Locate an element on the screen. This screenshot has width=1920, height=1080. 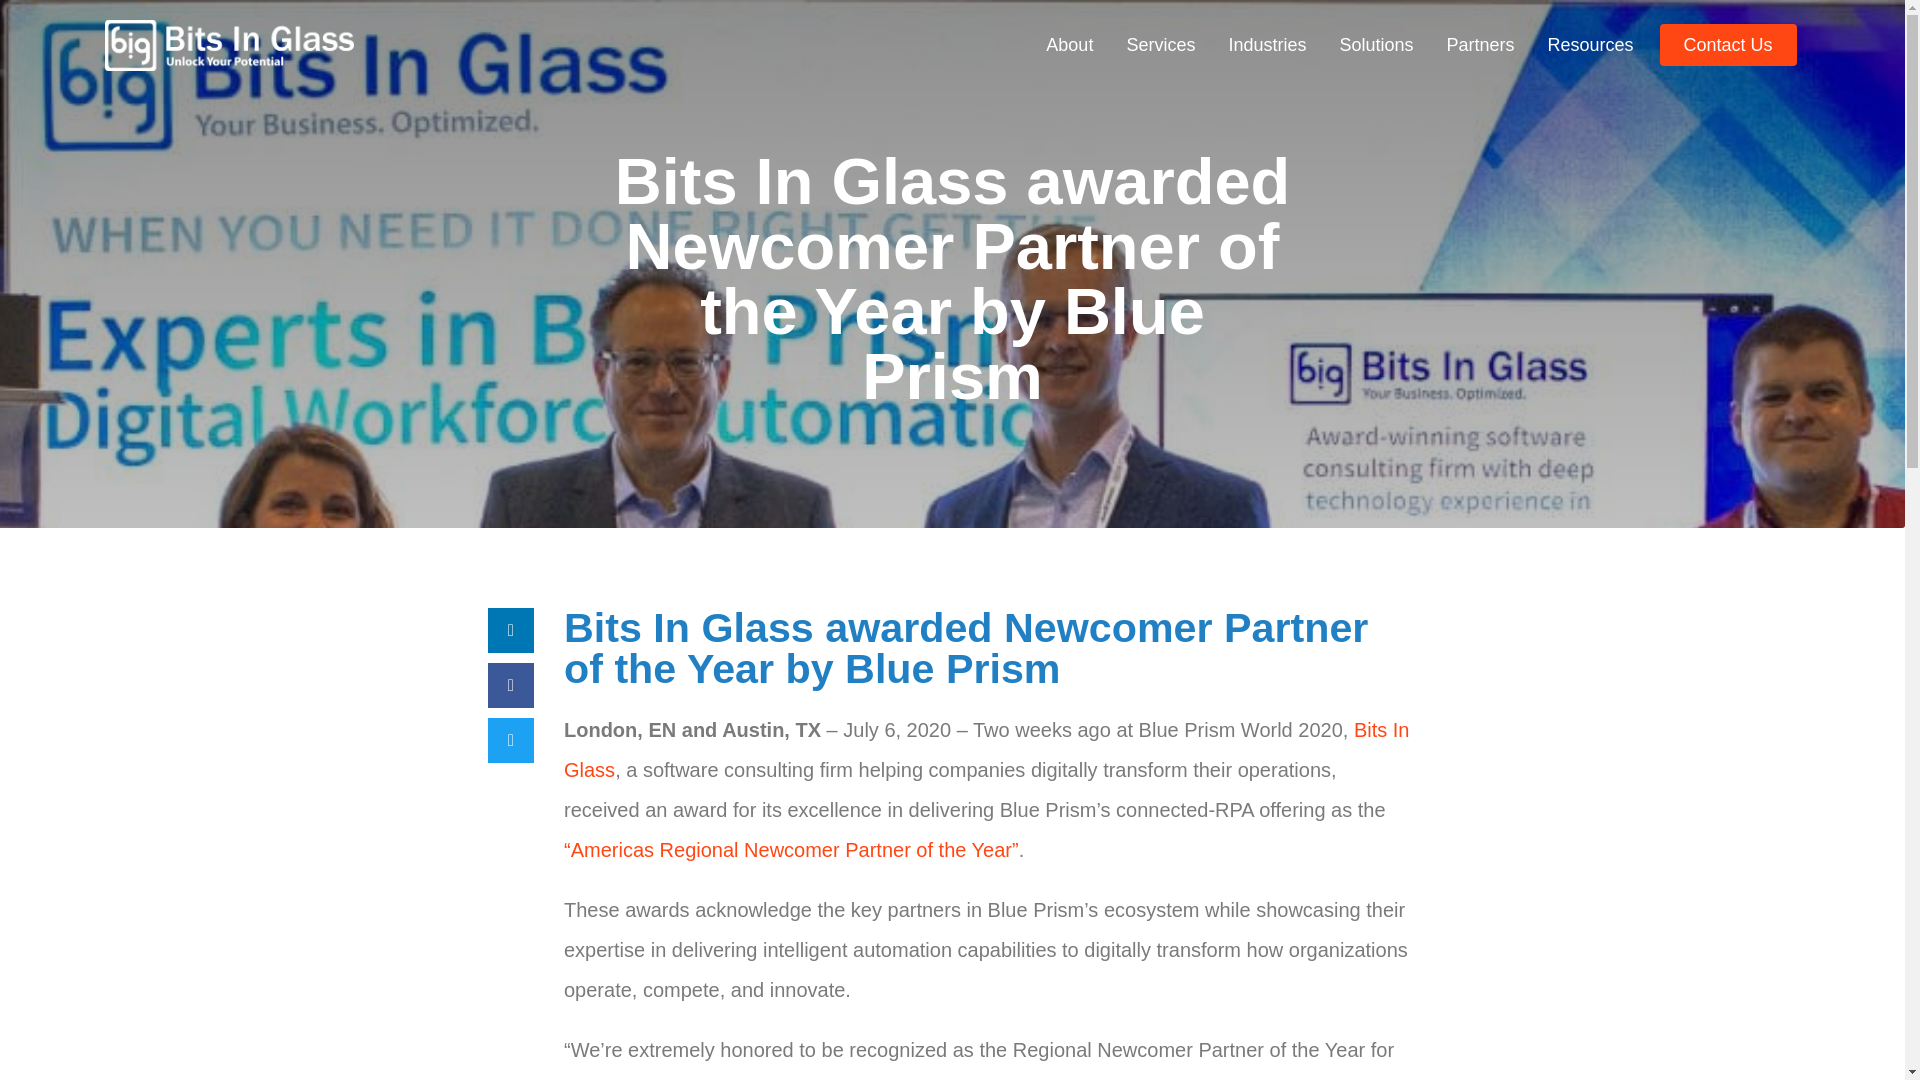
Solutions is located at coordinates (1376, 44).